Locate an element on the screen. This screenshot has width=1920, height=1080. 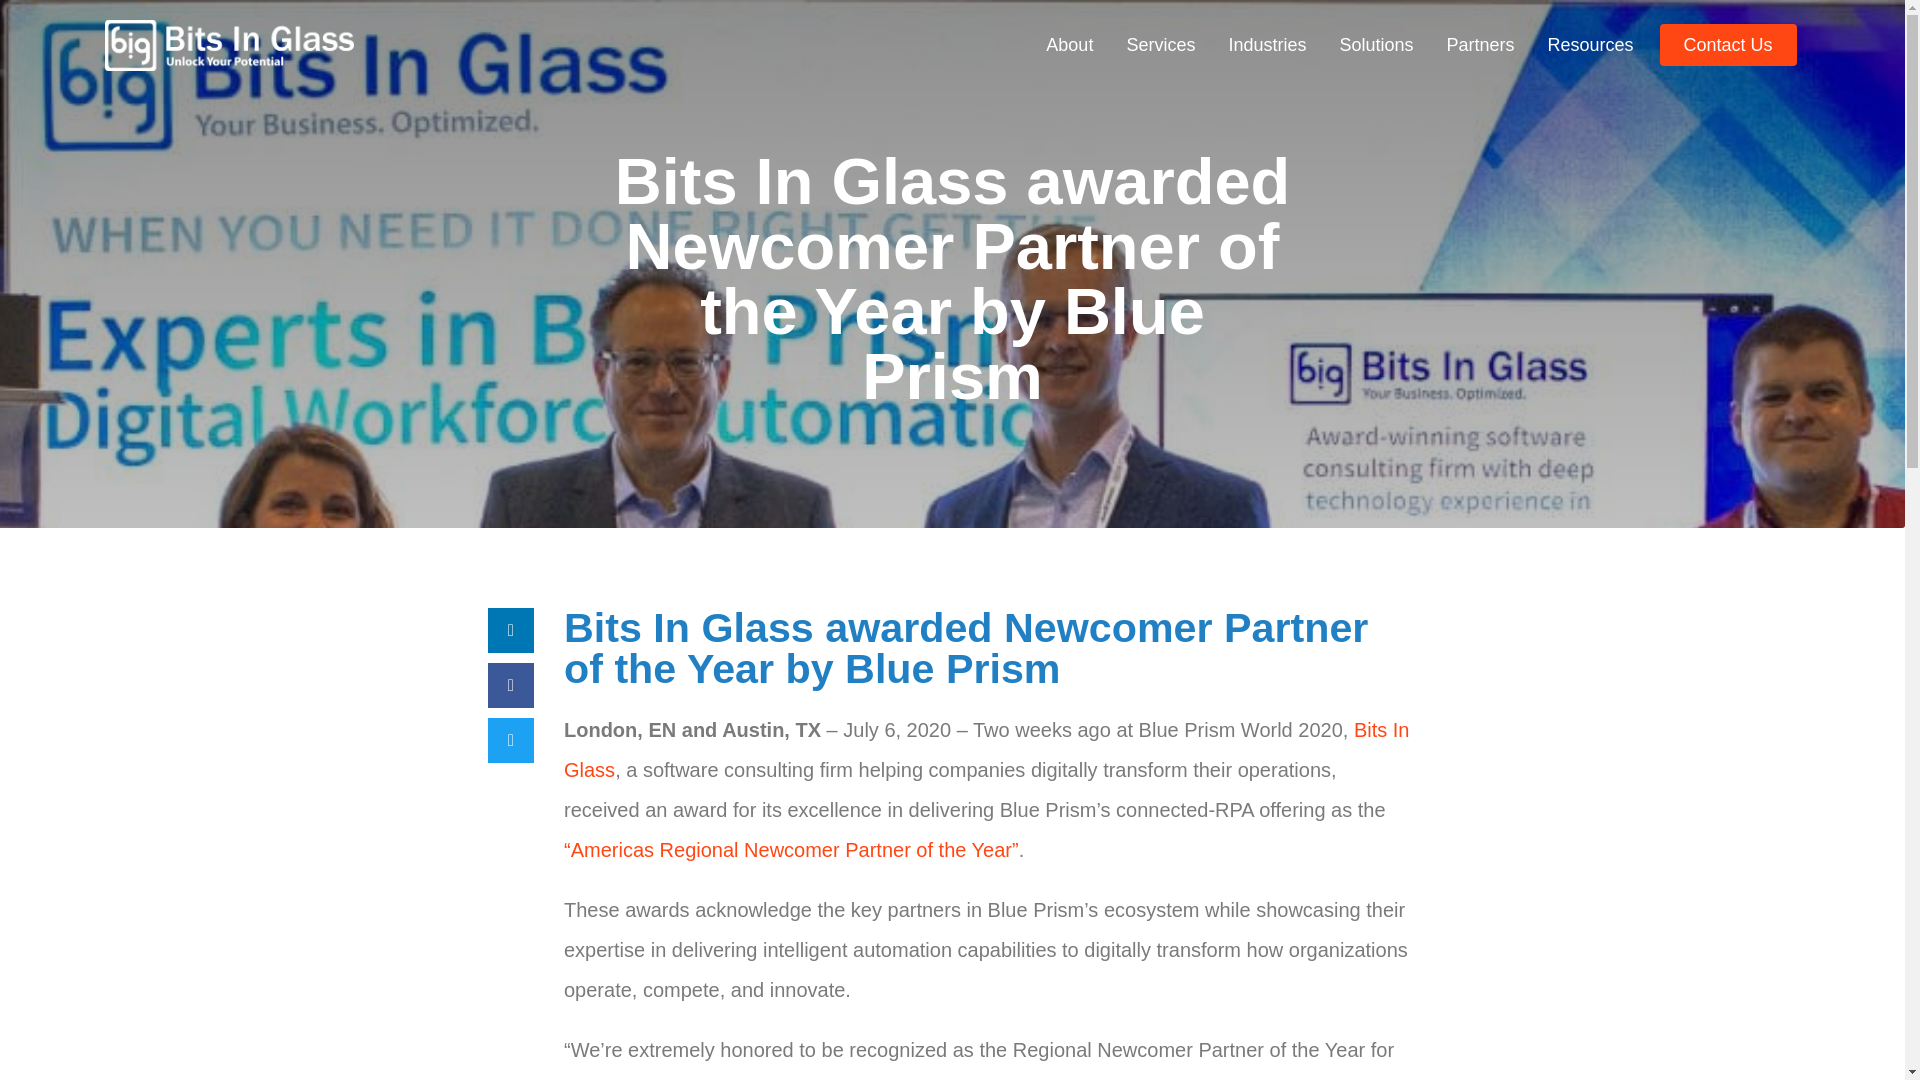
Solutions is located at coordinates (1376, 44).